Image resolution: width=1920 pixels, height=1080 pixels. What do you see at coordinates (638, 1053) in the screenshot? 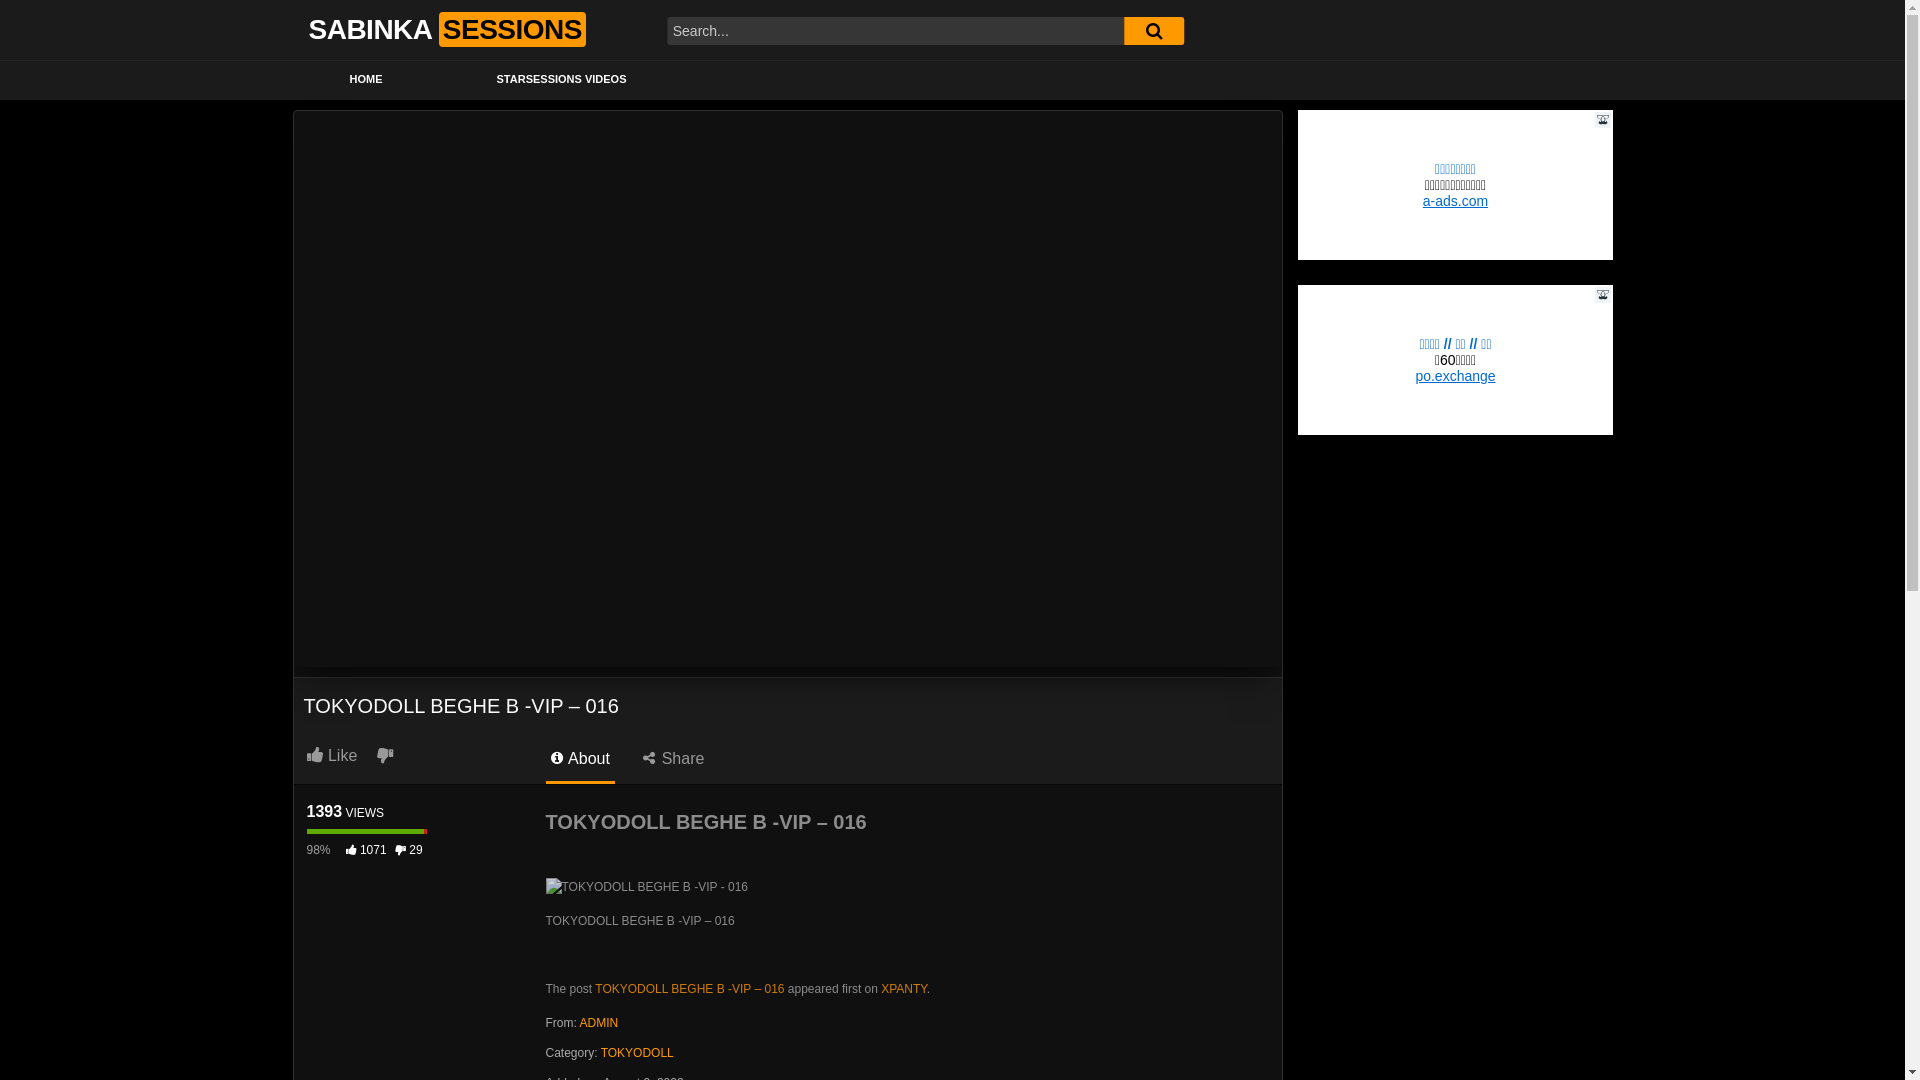
I see `TOKYODOLL` at bounding box center [638, 1053].